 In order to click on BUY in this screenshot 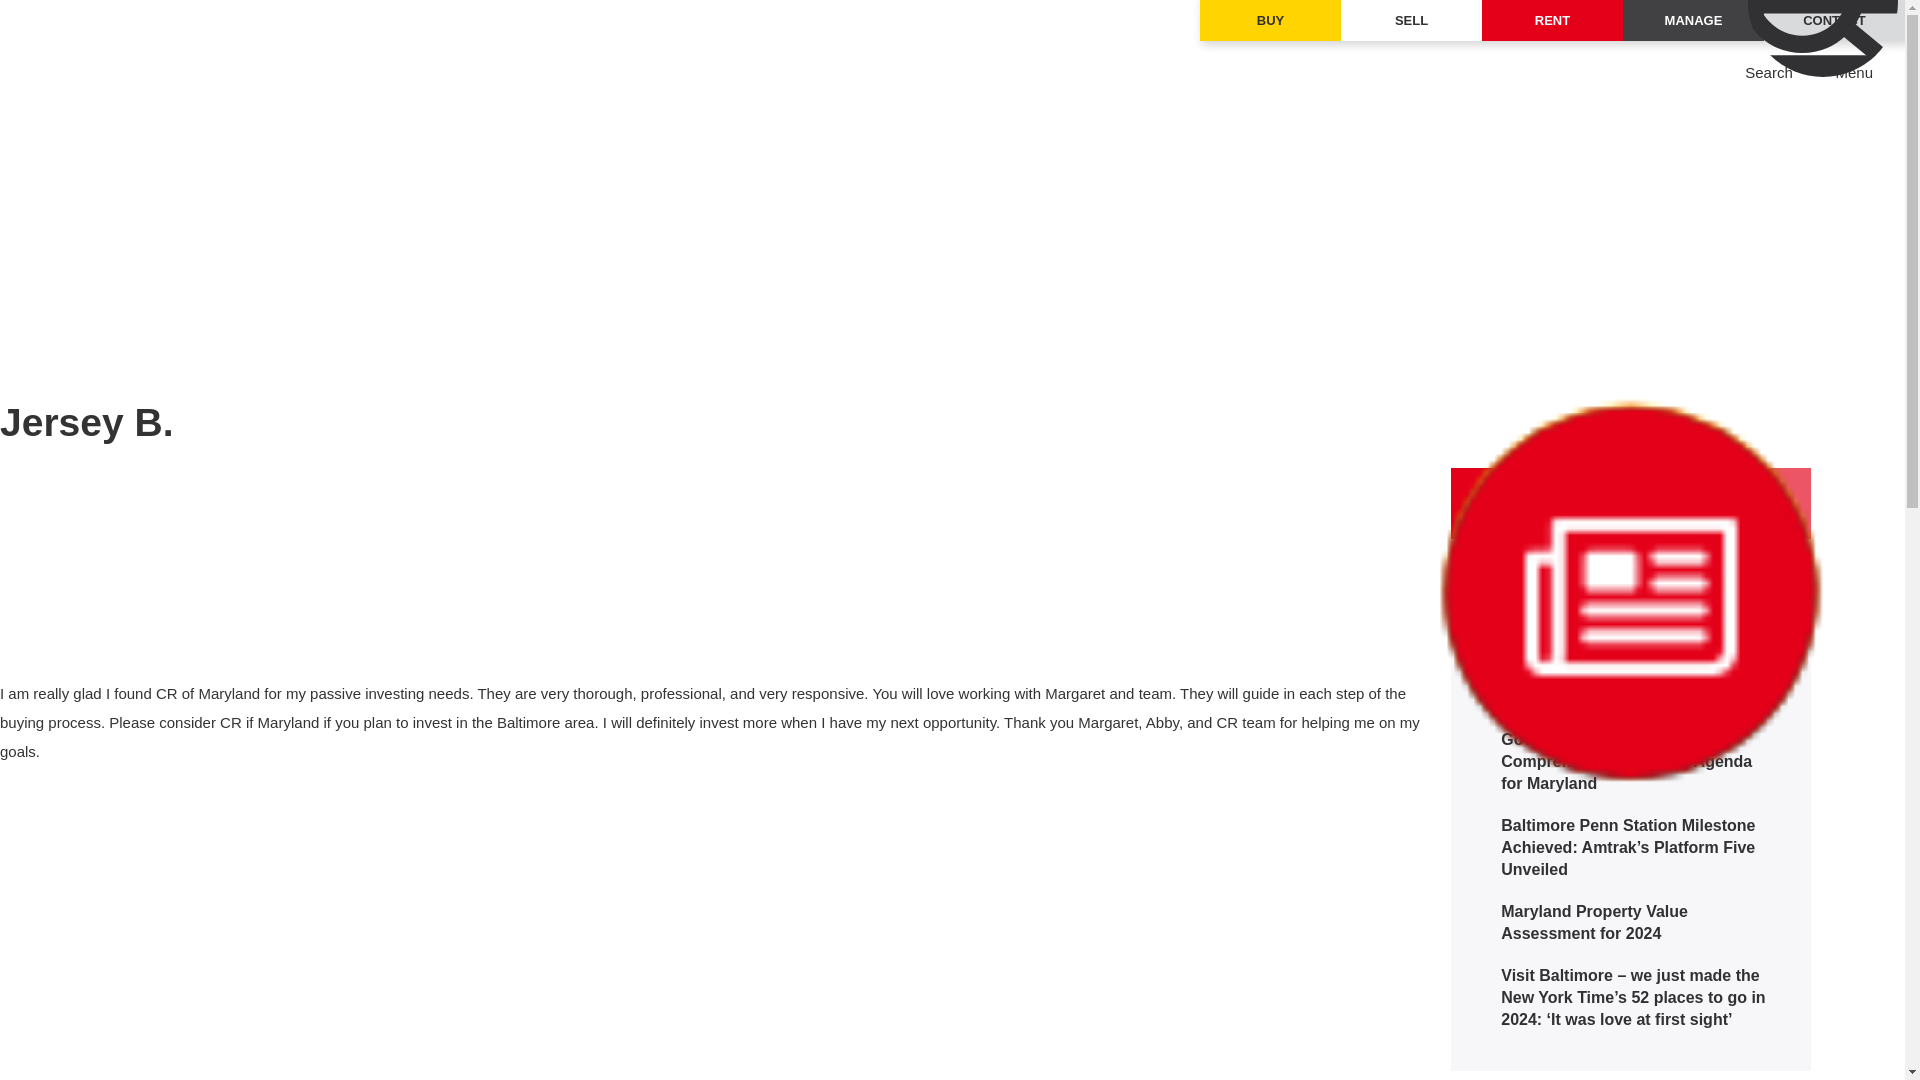, I will do `click(1270, 20)`.